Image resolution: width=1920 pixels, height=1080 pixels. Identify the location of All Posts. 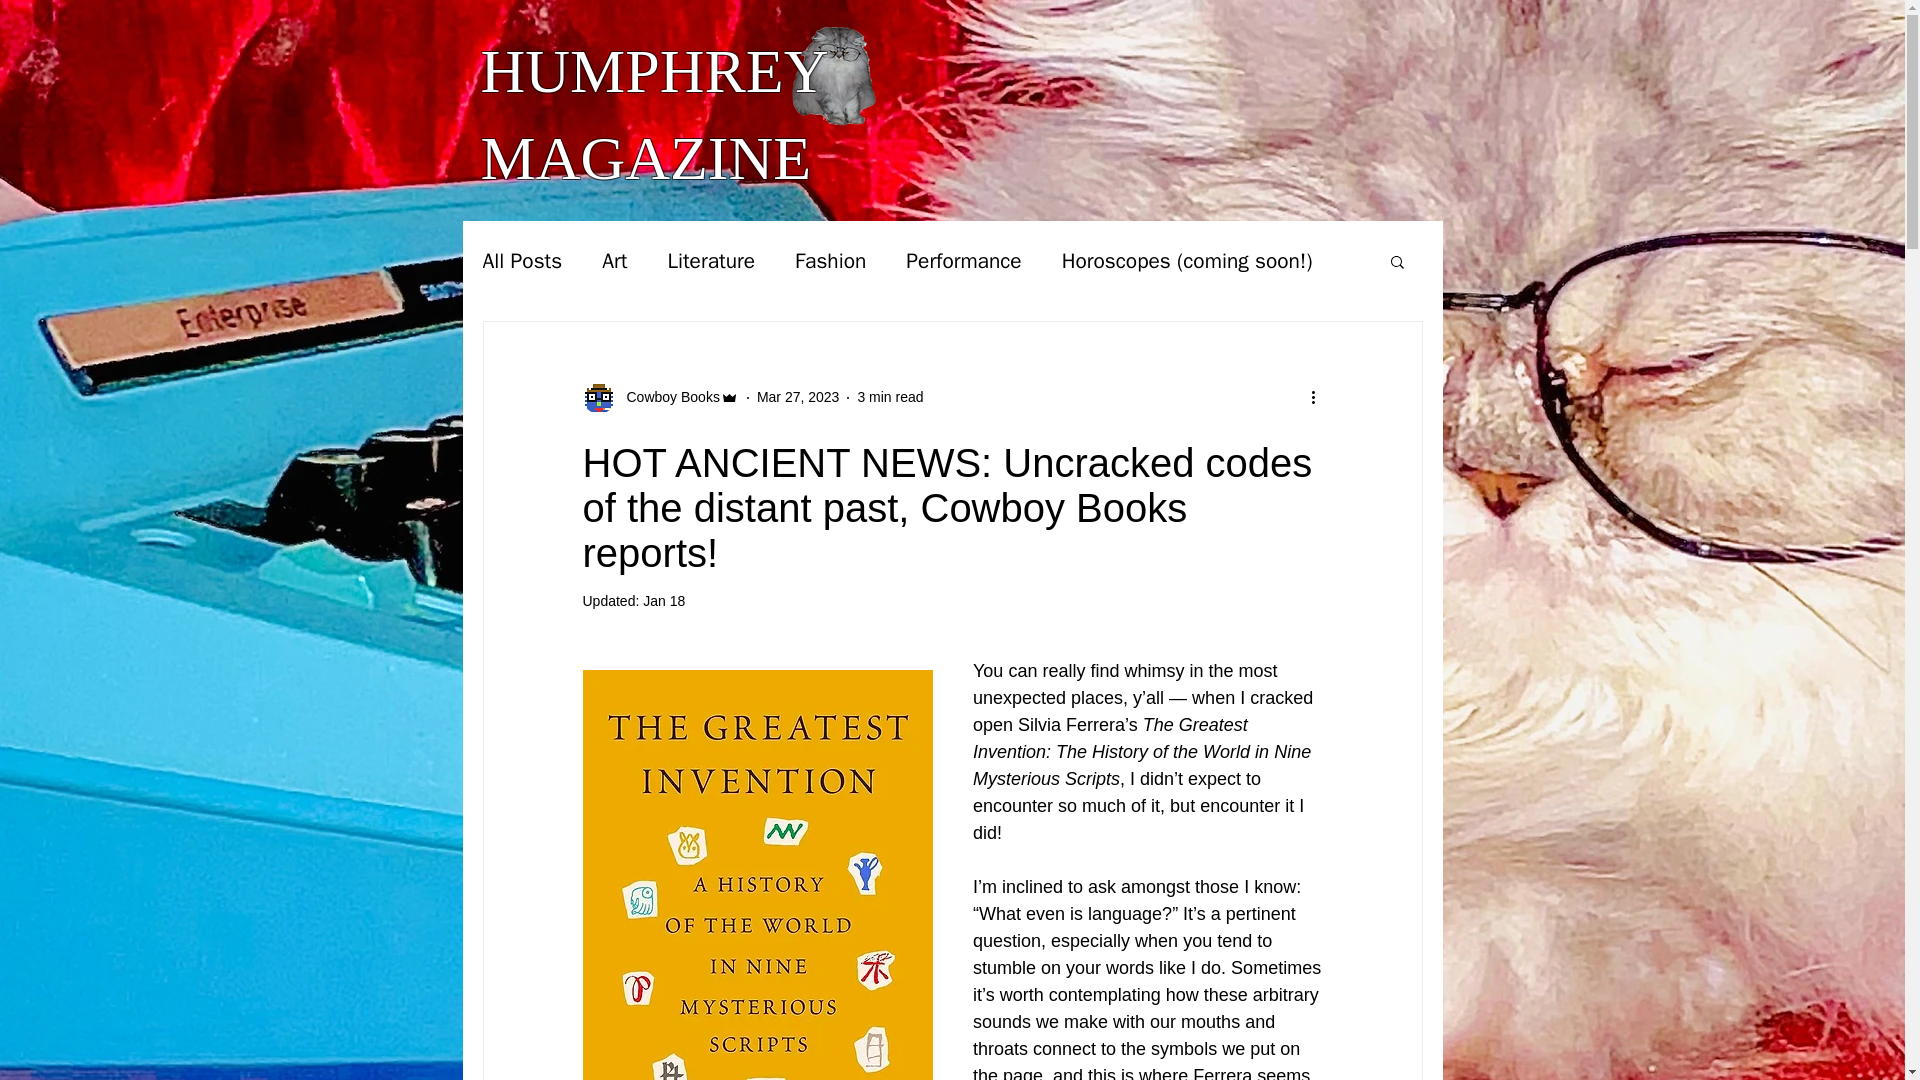
(522, 261).